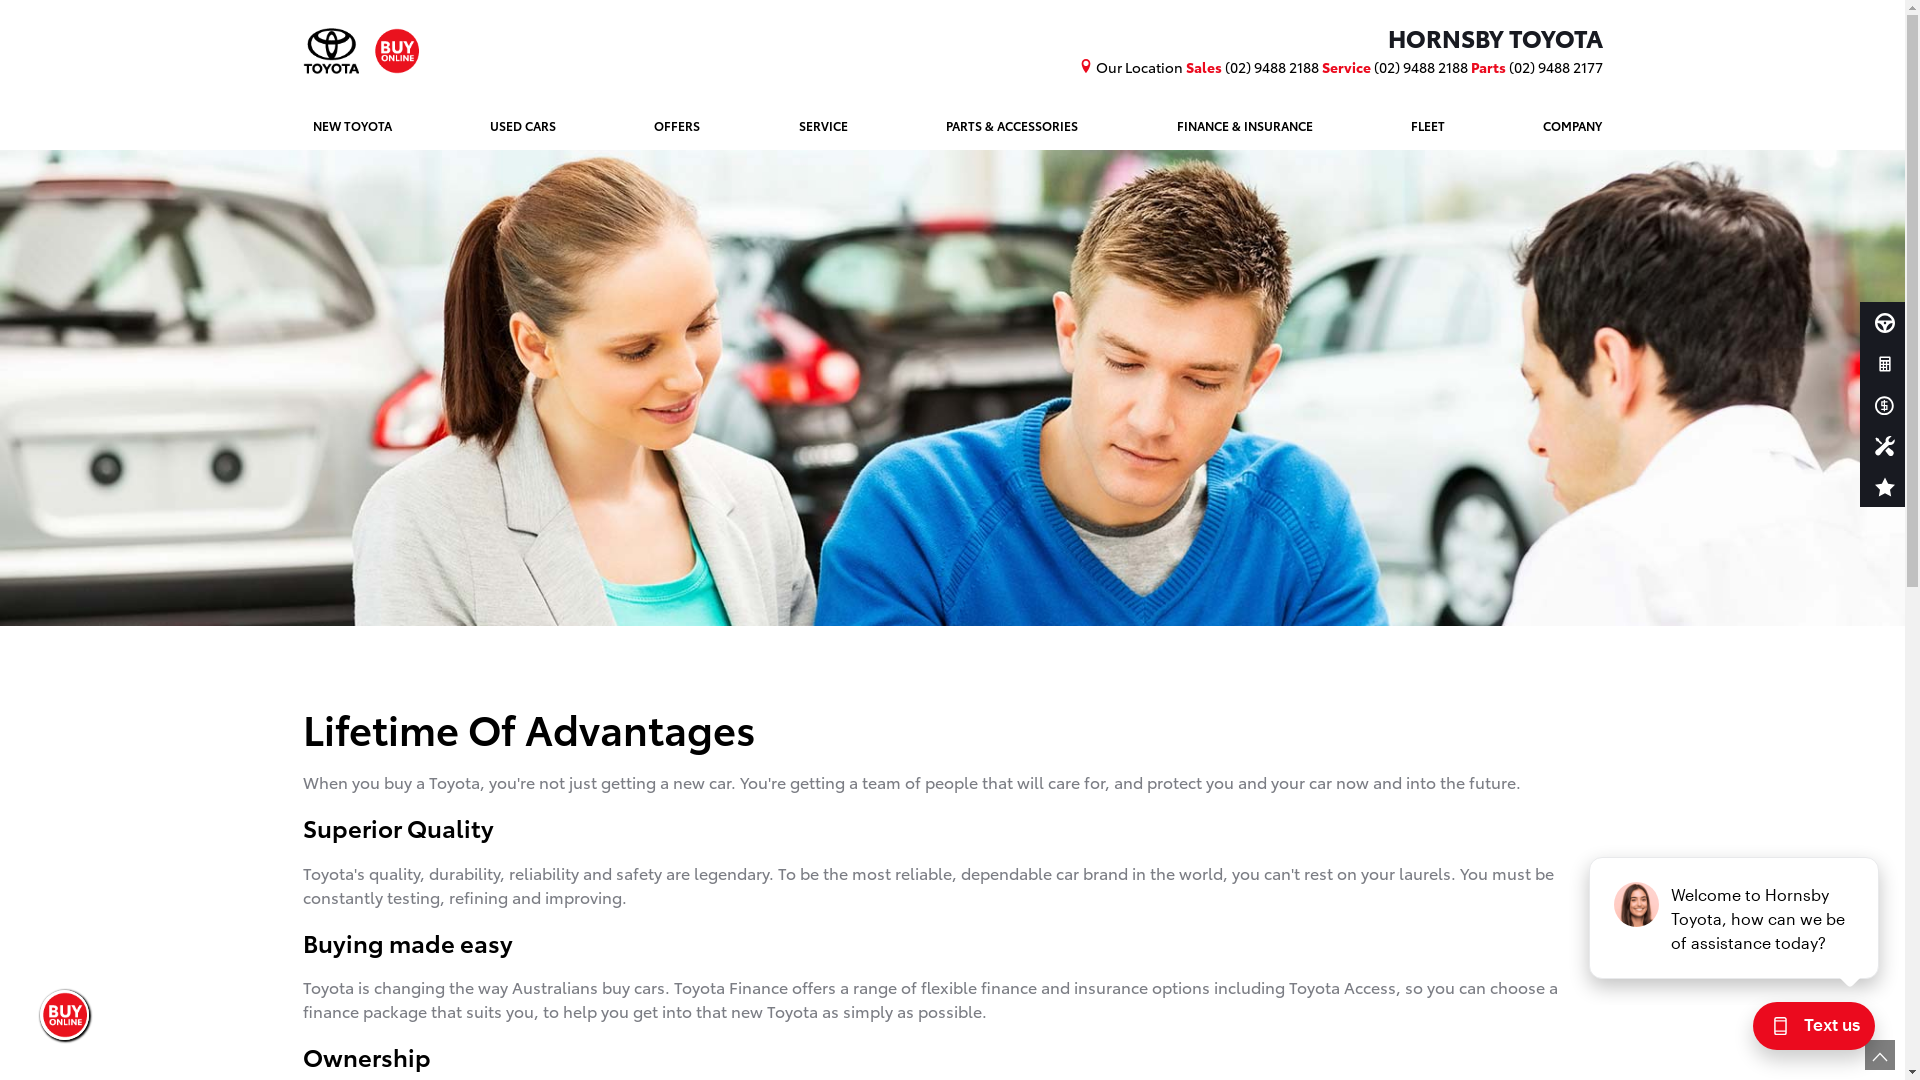 The height and width of the screenshot is (1080, 1920). I want to click on podium webchat widget prompt, so click(1735, 918).